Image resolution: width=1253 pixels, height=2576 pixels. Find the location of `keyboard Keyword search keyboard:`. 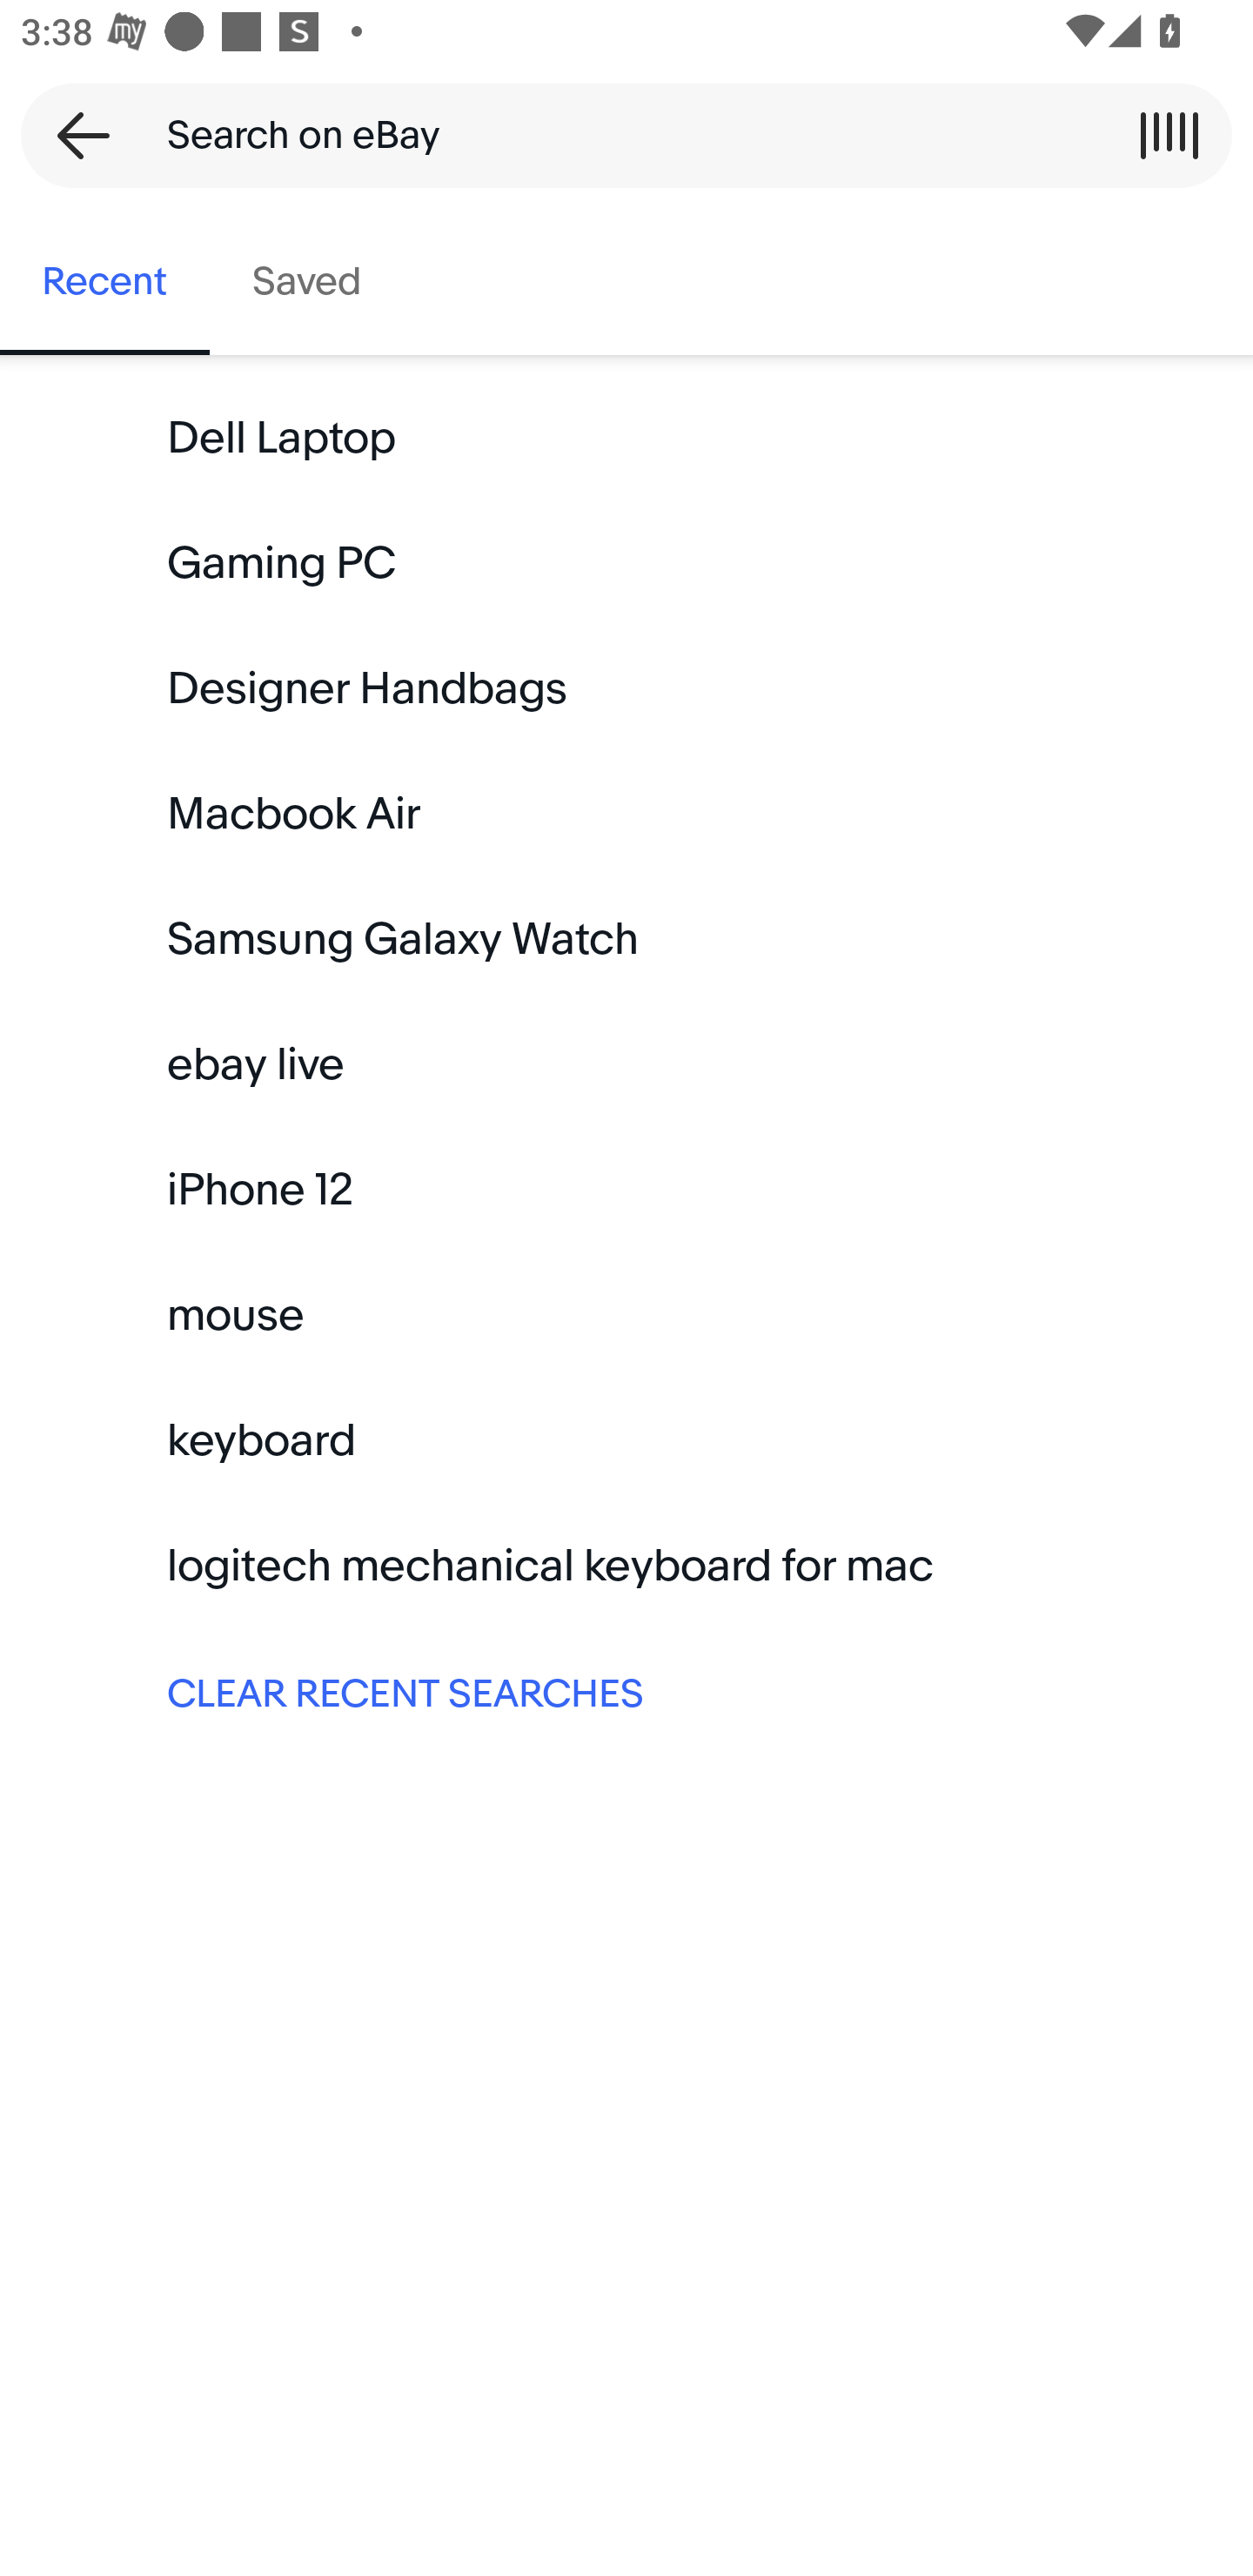

keyboard Keyword search keyboard: is located at coordinates (626, 1441).